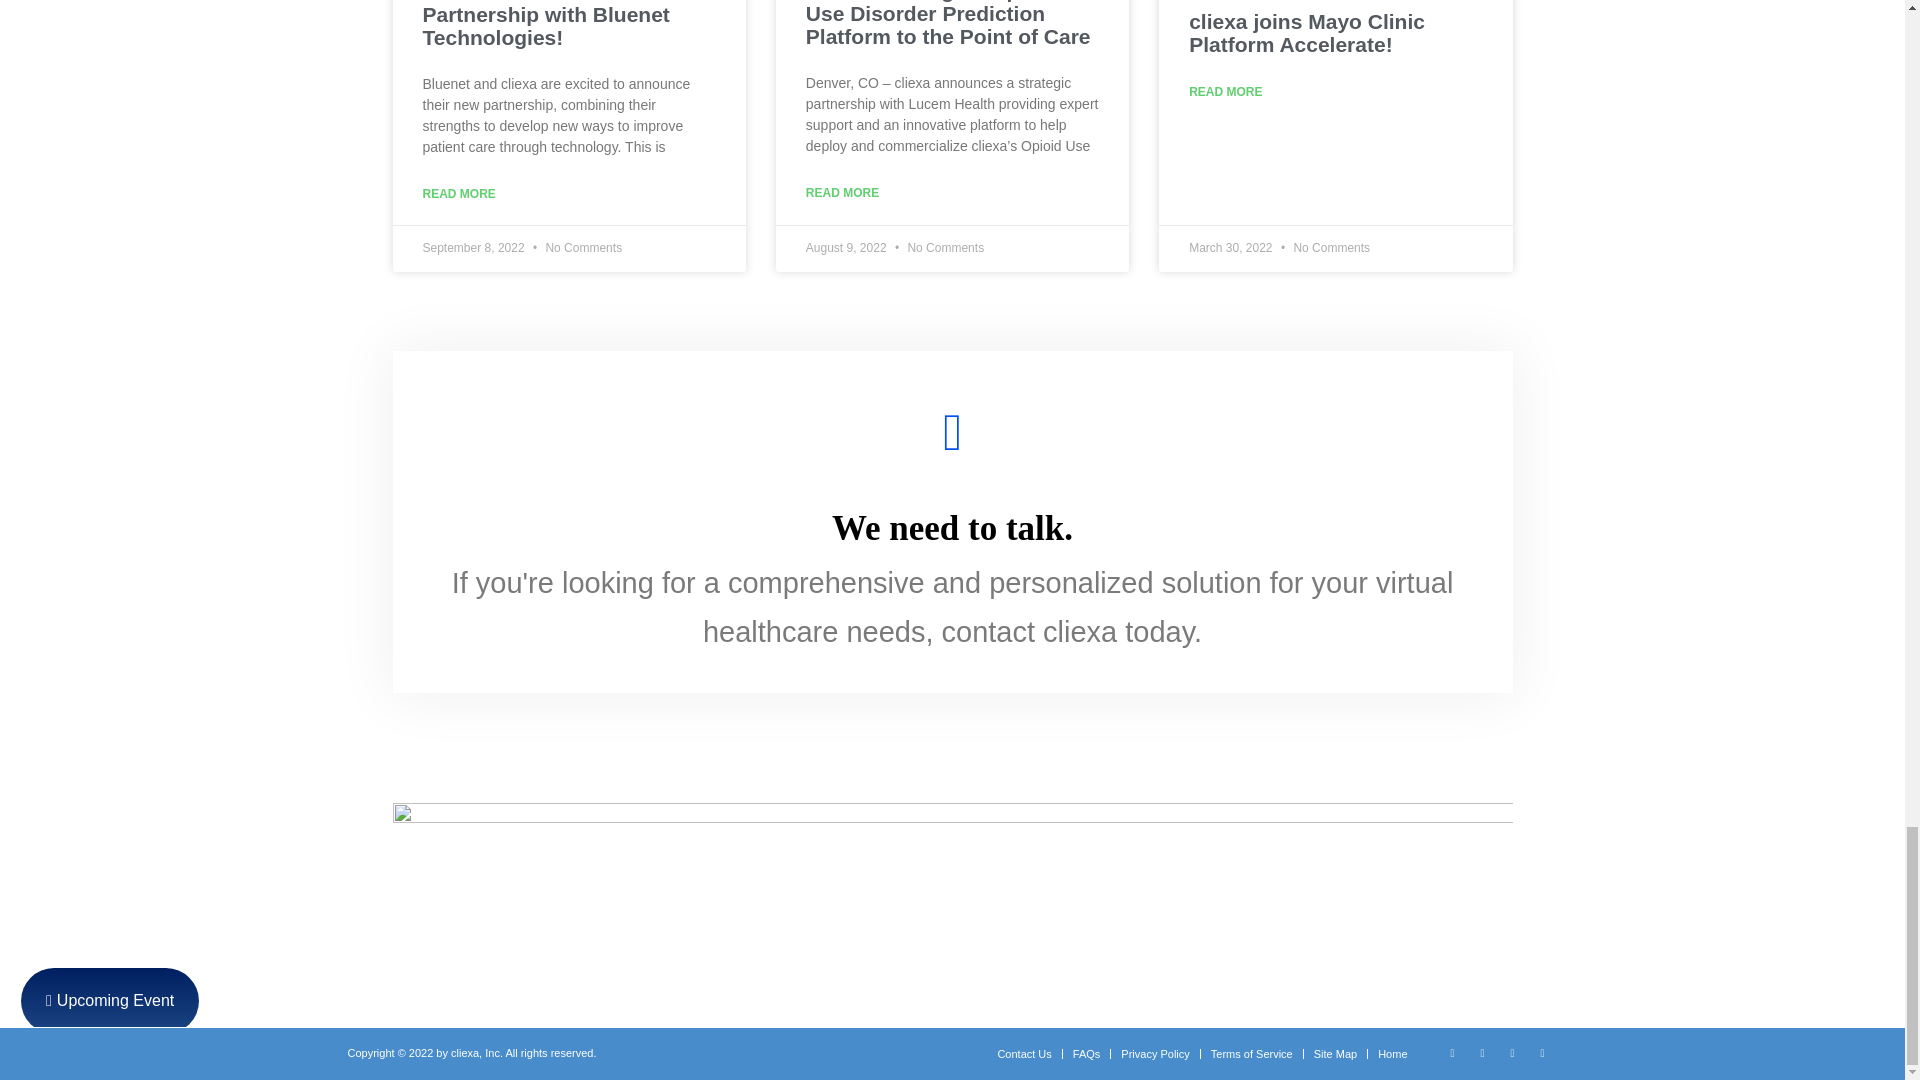 This screenshot has width=1920, height=1080. I want to click on Facebook, so click(1512, 1052).